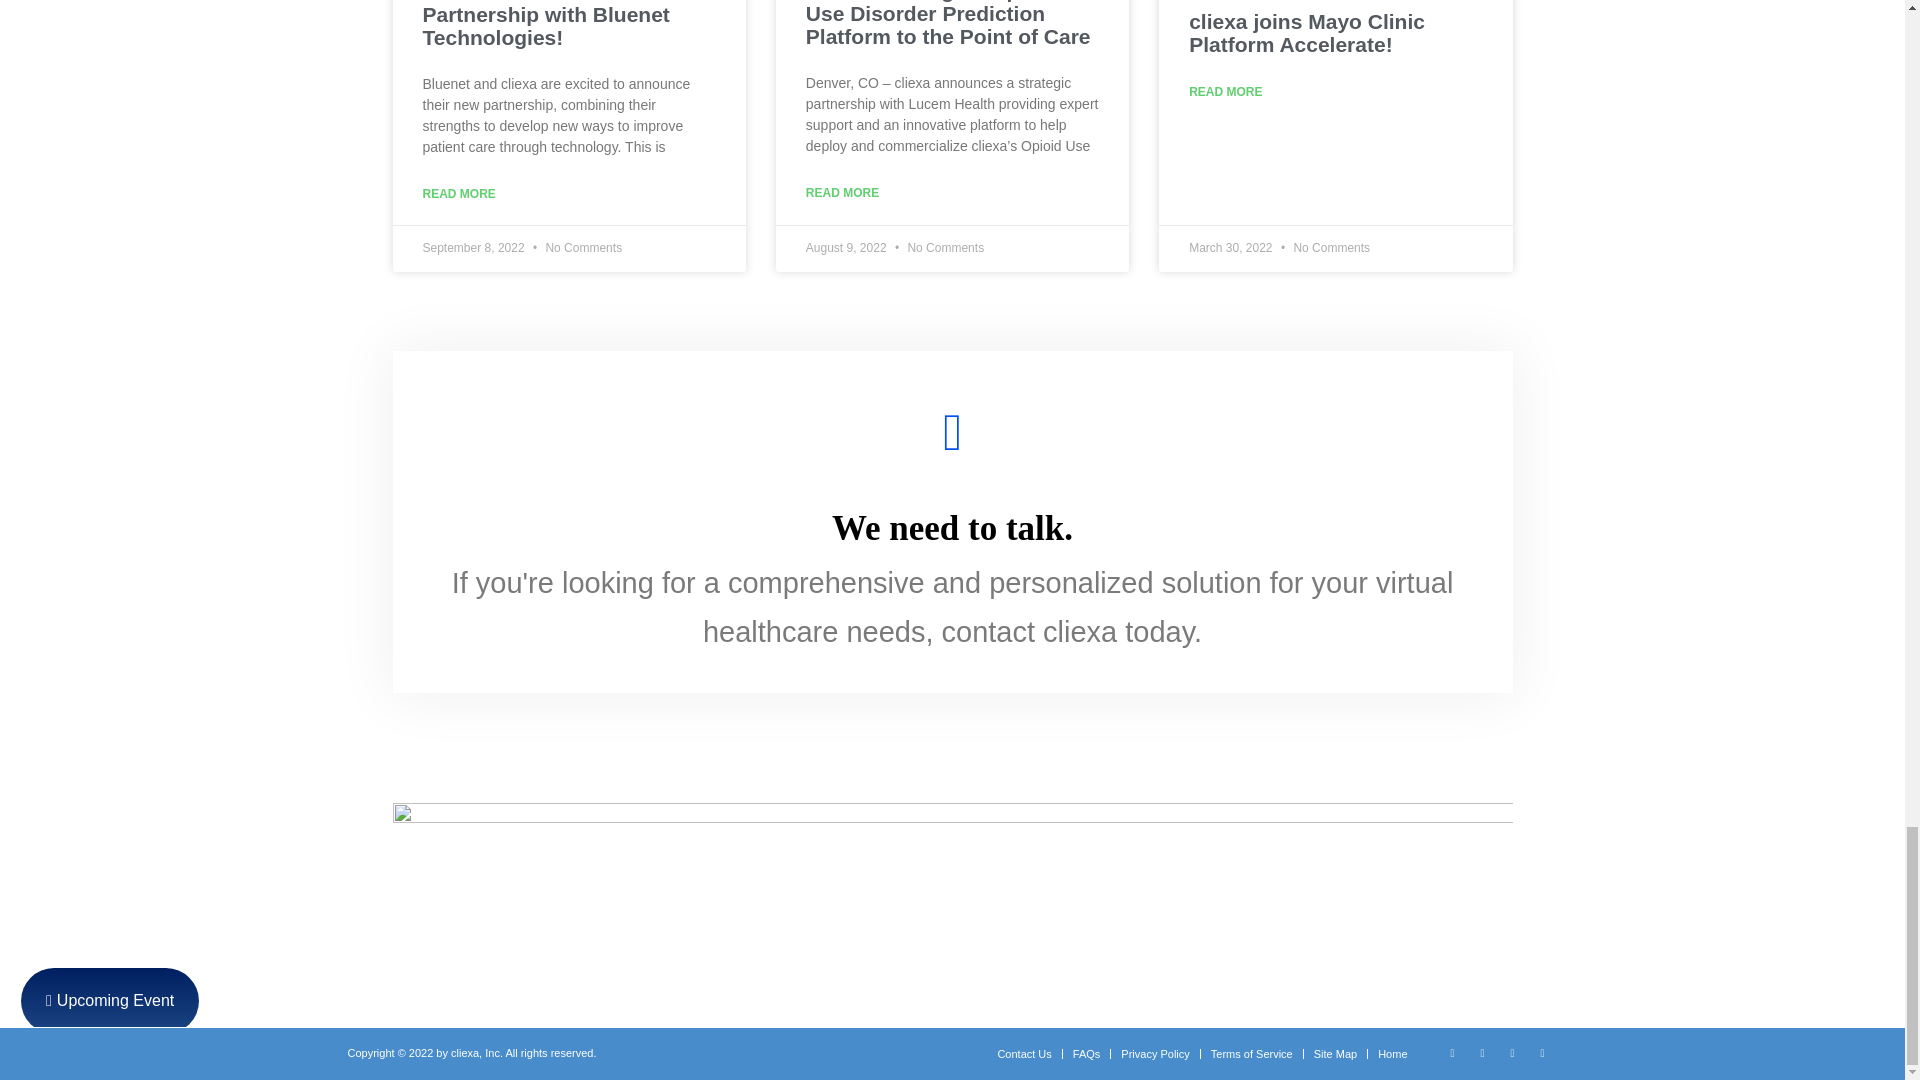 This screenshot has width=1920, height=1080. I want to click on Facebook, so click(1512, 1052).